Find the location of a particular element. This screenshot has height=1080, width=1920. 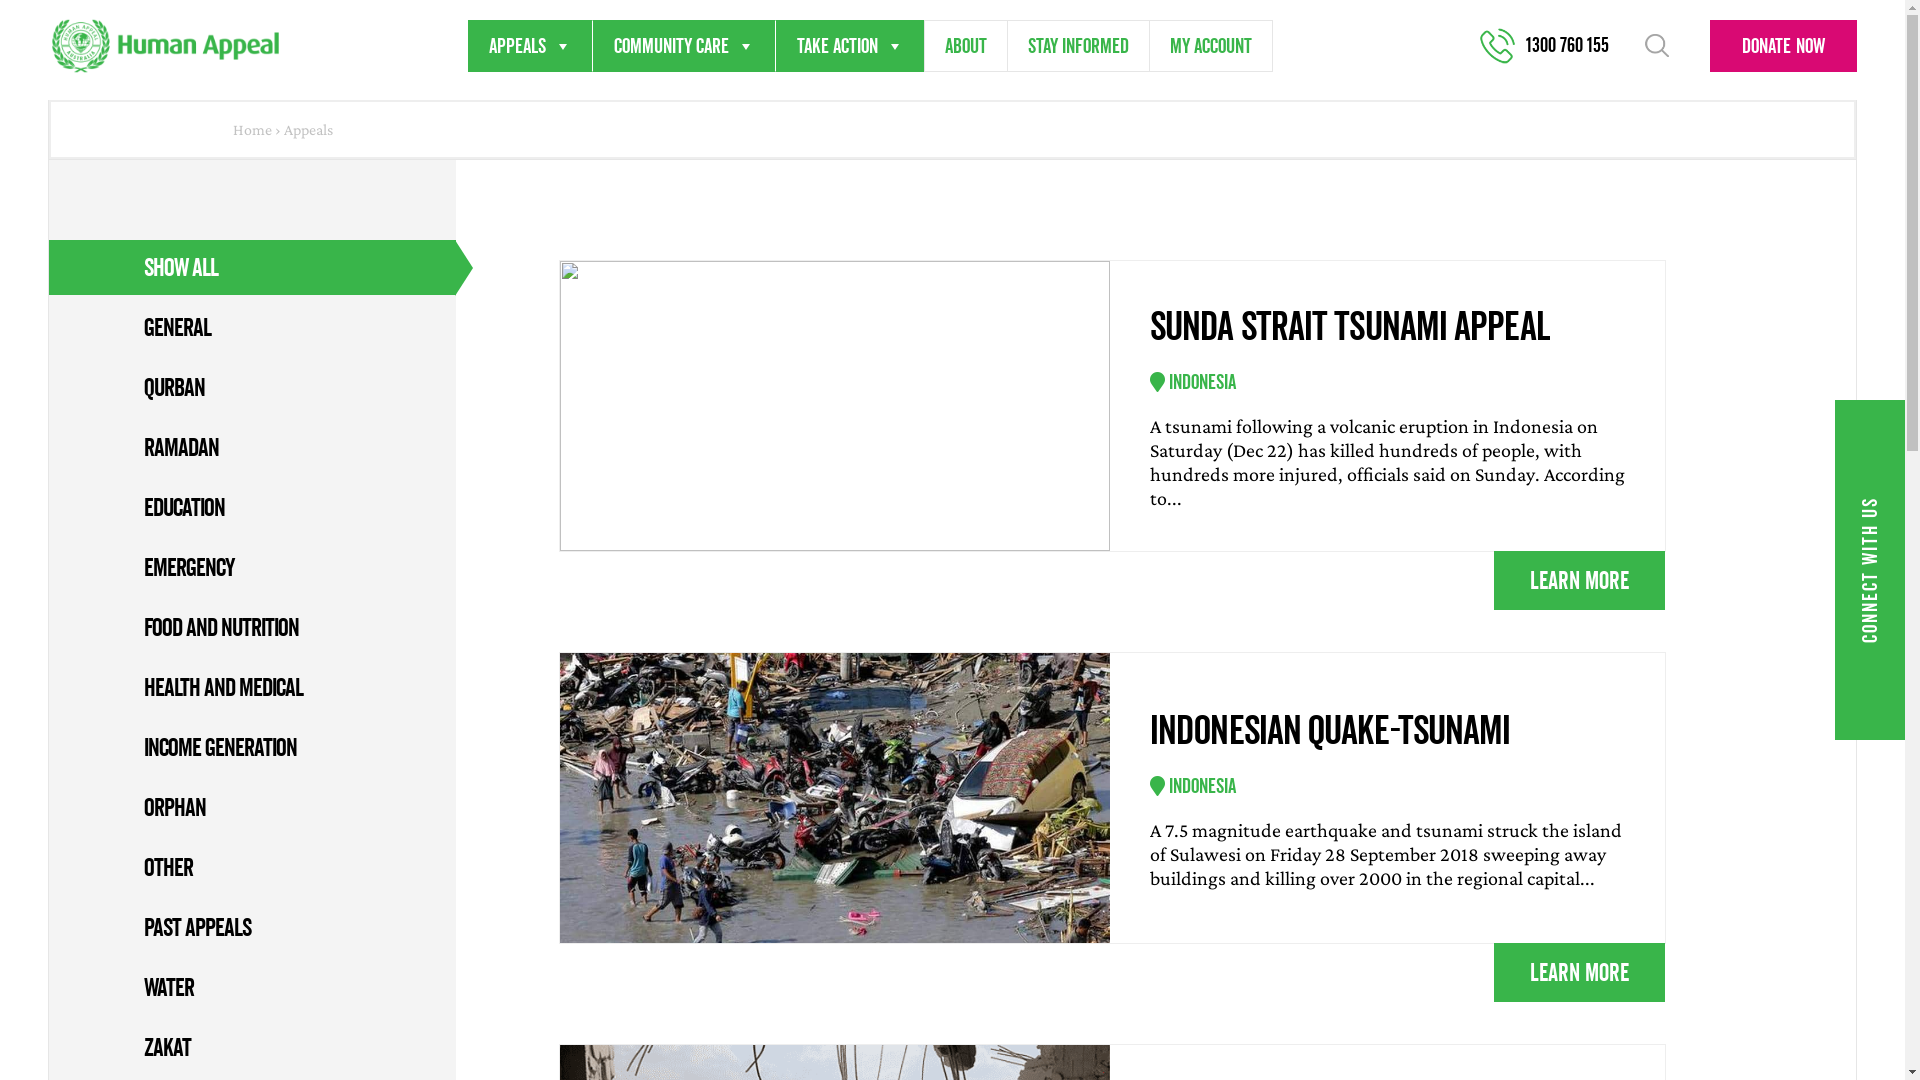

STAY INFORMED is located at coordinates (1078, 46).